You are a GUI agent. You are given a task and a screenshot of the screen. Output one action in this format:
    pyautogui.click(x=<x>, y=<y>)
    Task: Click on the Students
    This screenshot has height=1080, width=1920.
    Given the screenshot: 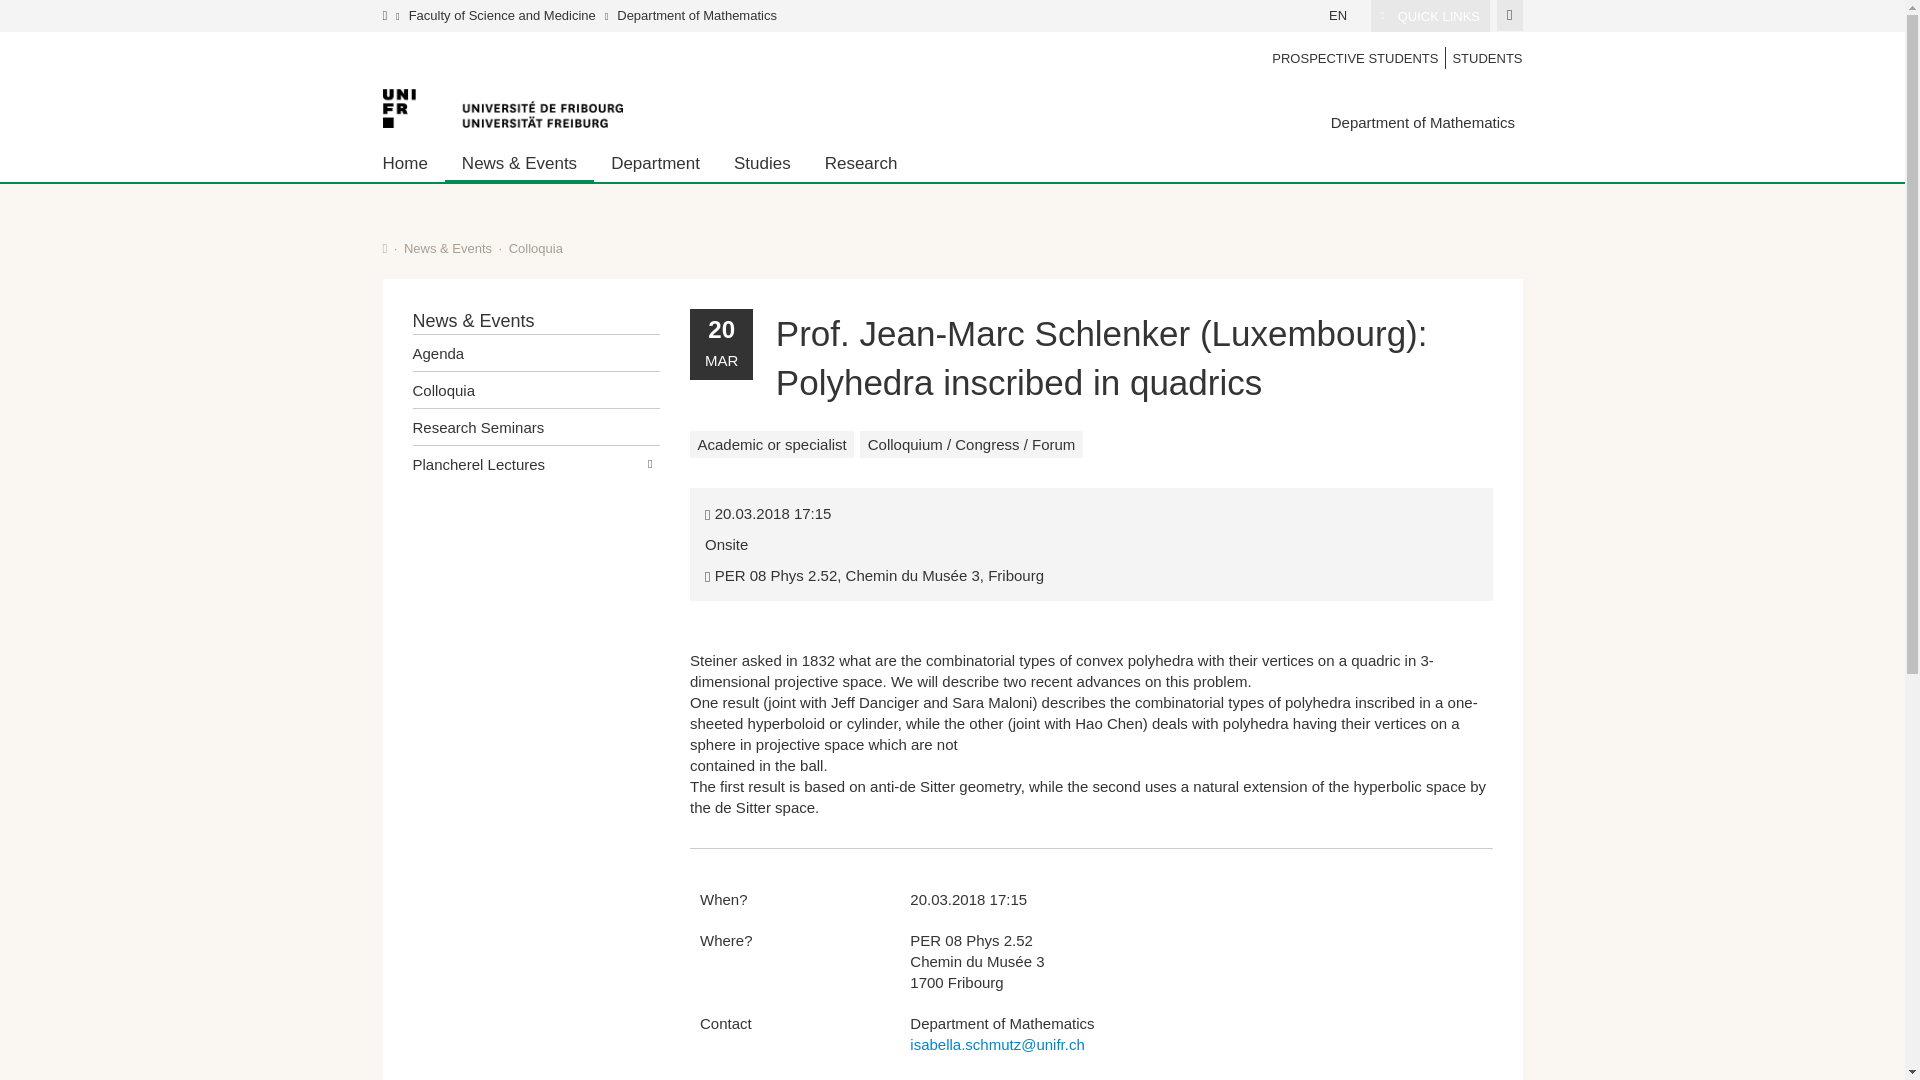 What is the action you would take?
    pyautogui.click(x=1484, y=58)
    